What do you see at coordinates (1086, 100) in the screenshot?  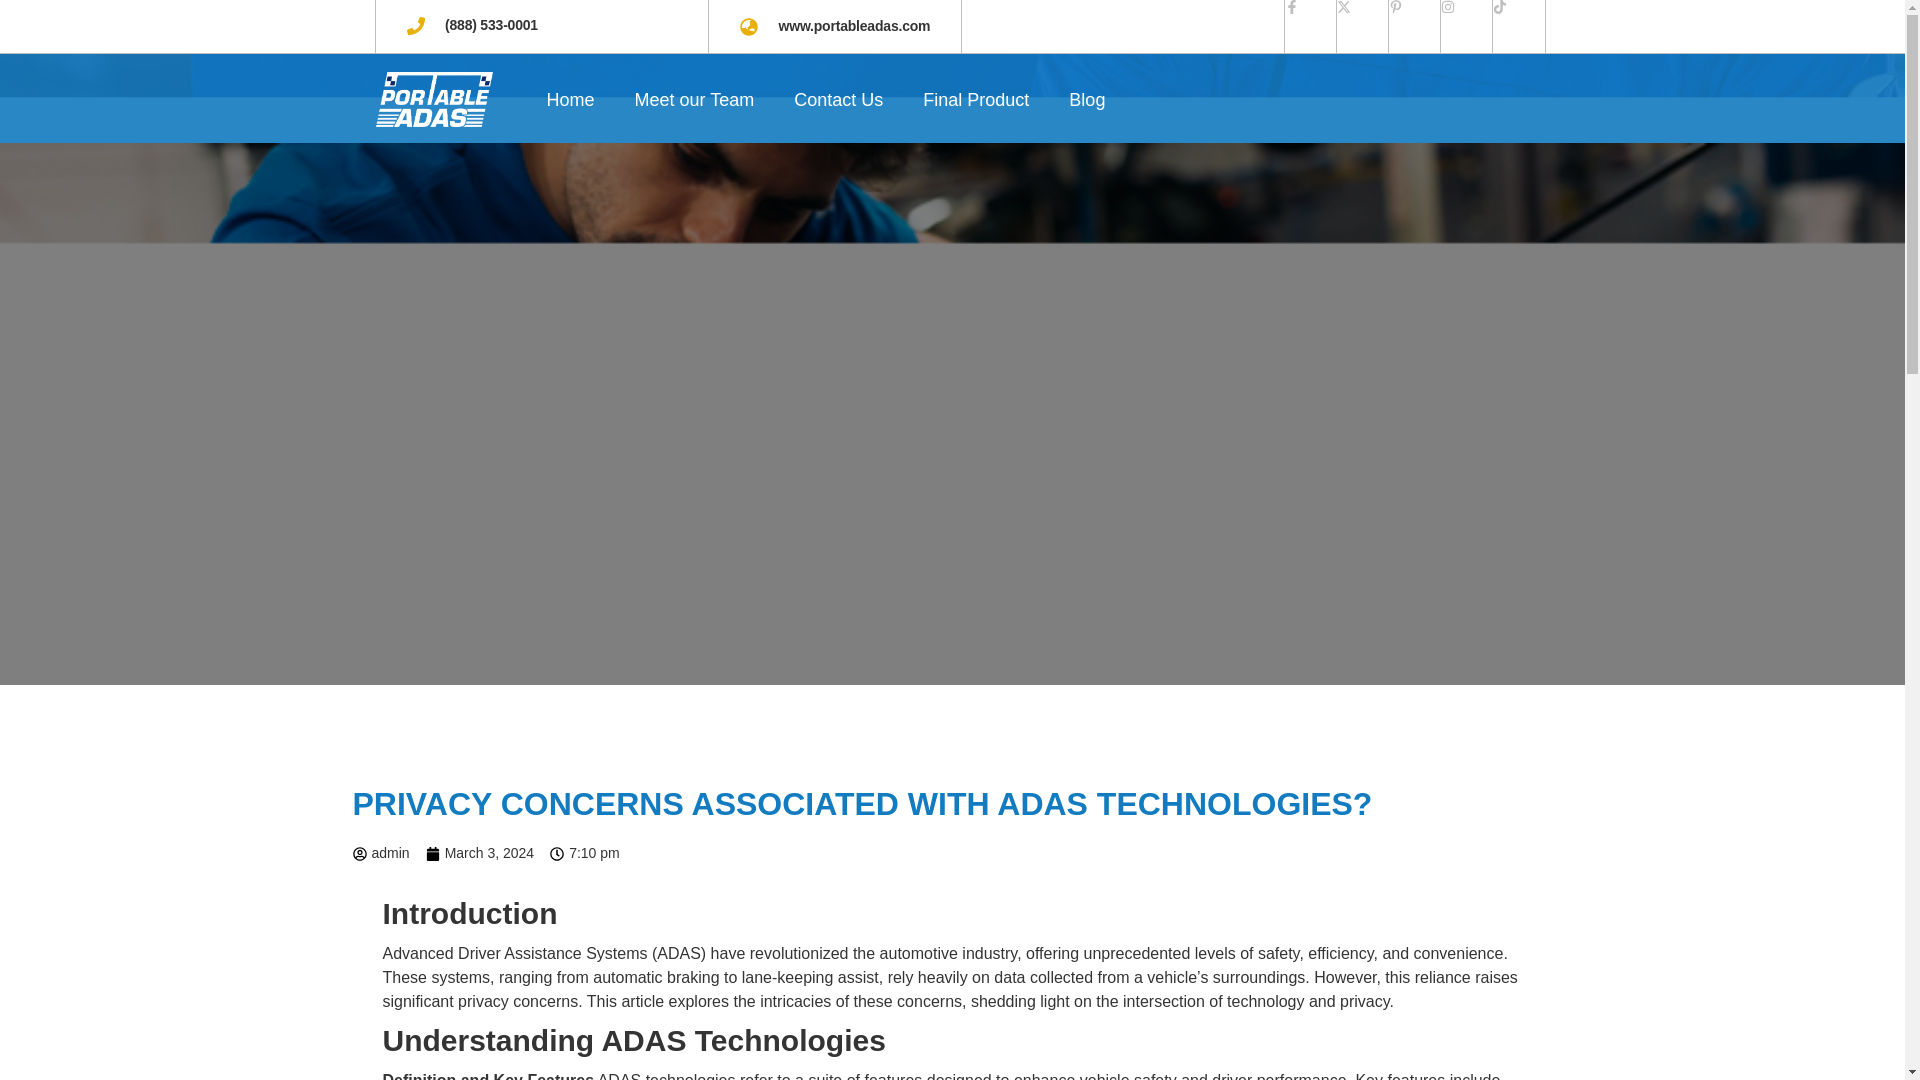 I see `Blog` at bounding box center [1086, 100].